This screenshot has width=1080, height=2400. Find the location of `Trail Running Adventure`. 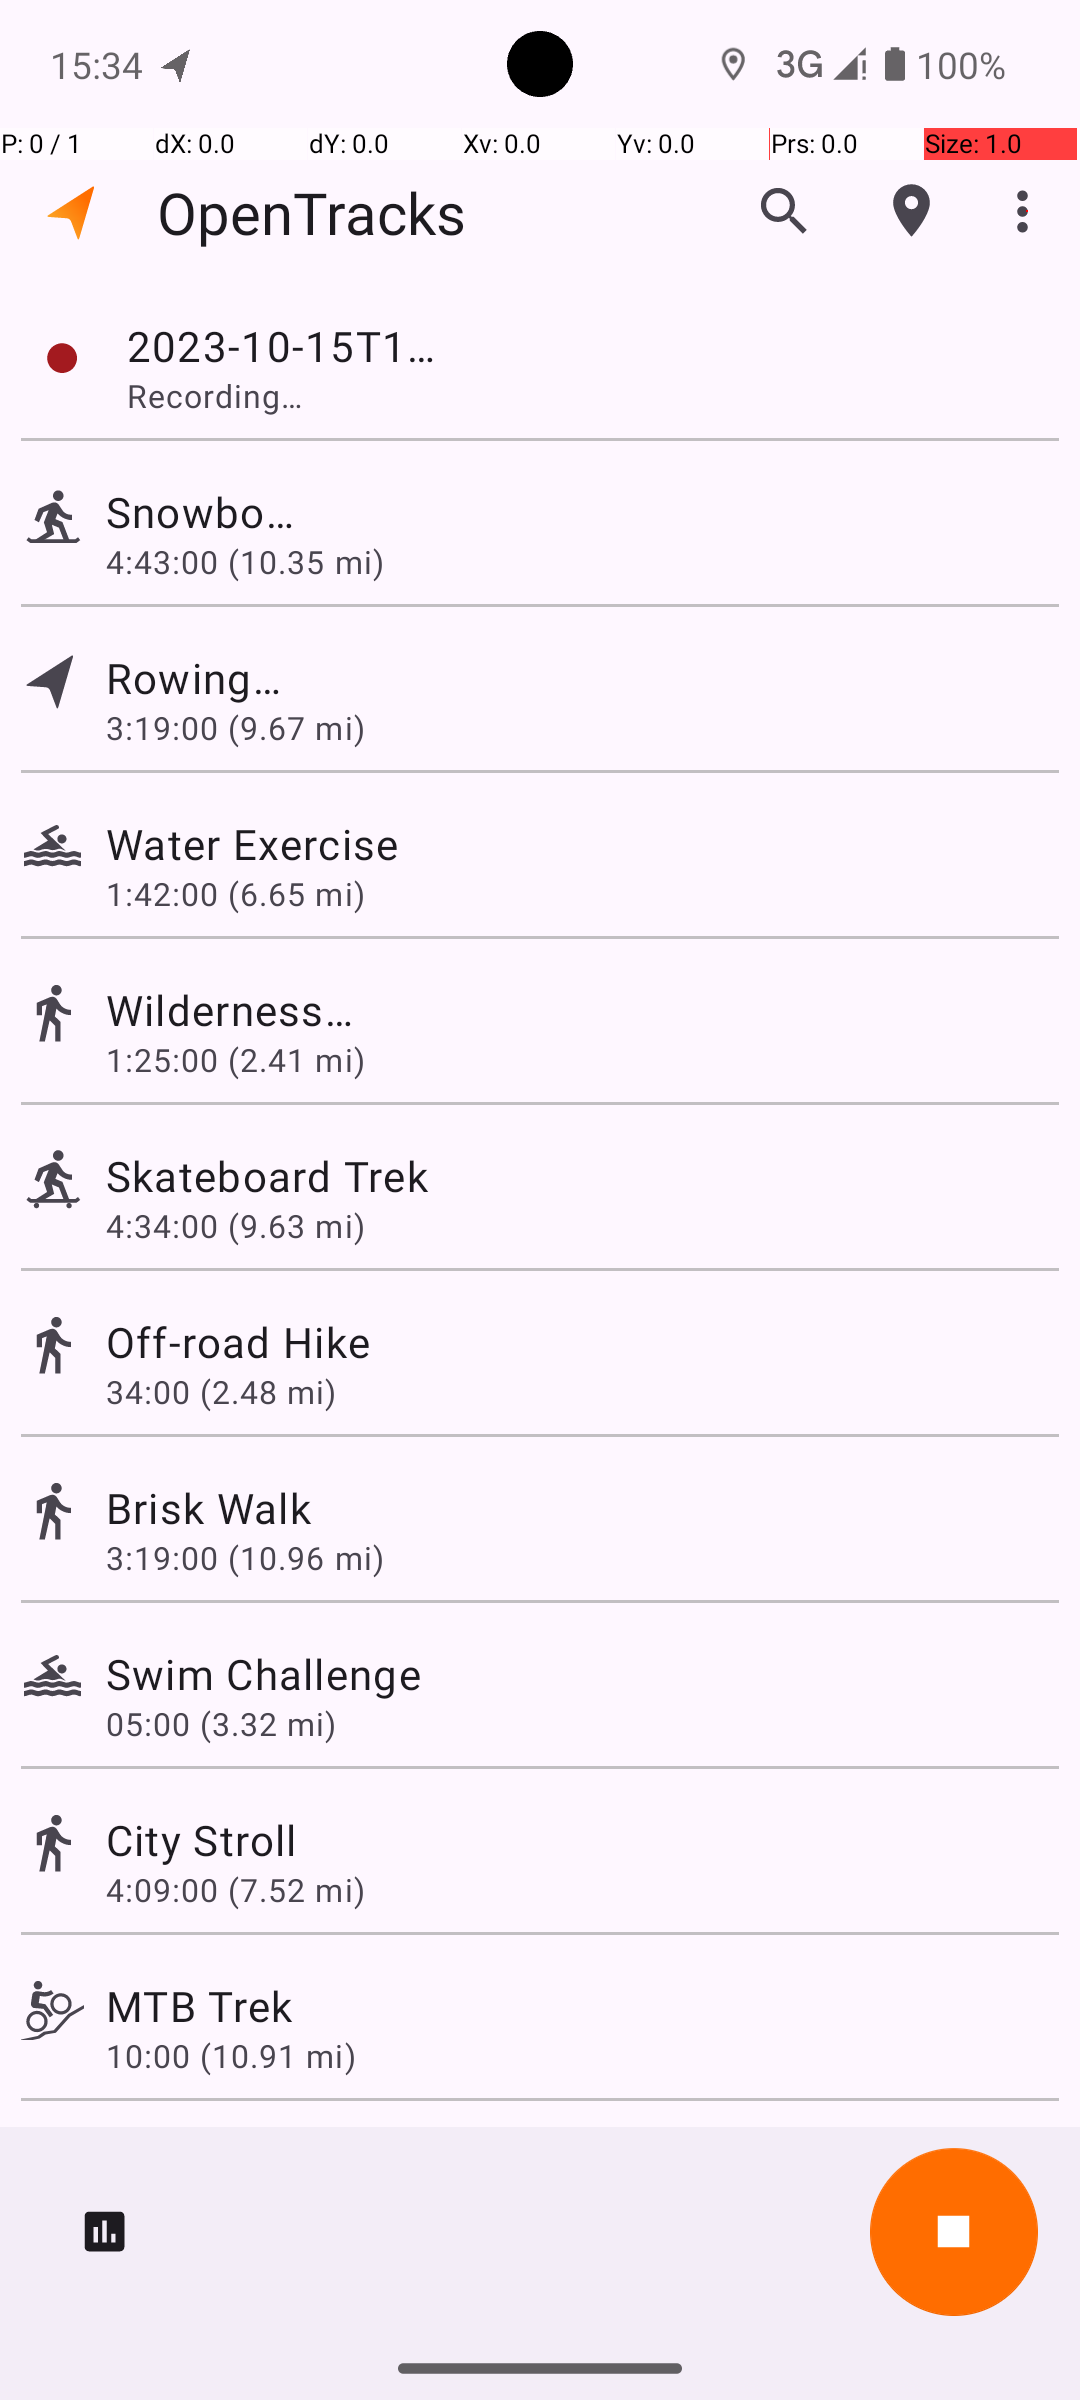

Trail Running Adventure is located at coordinates (340, 2156).